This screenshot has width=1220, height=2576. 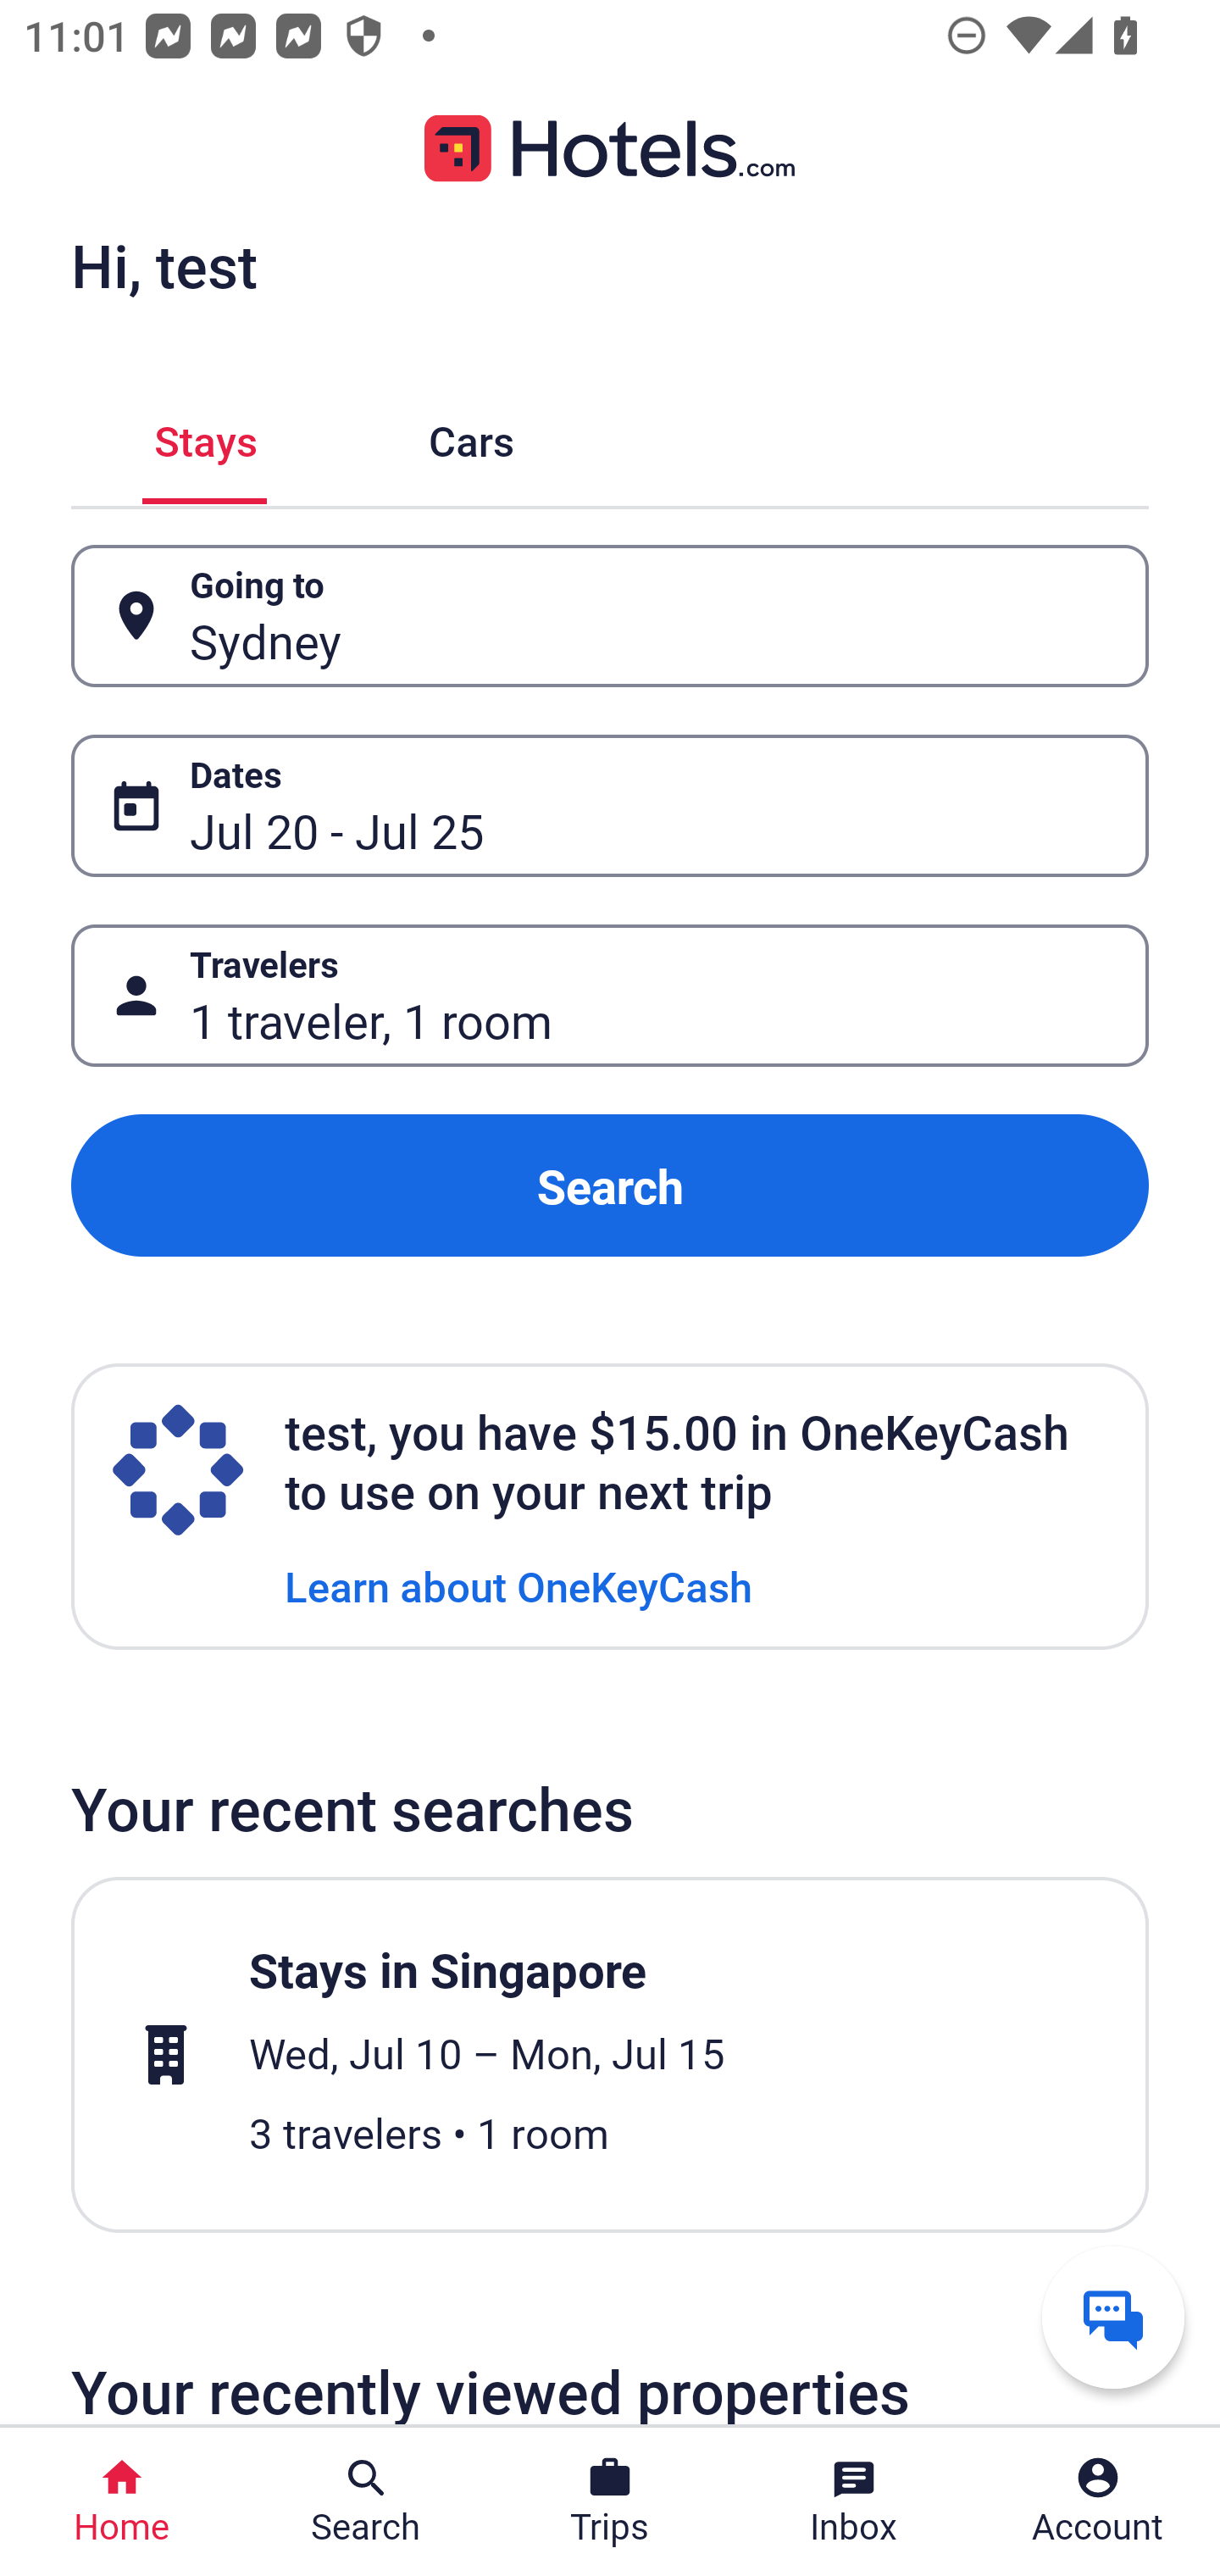 I want to click on Hi, test, so click(x=164, y=265).